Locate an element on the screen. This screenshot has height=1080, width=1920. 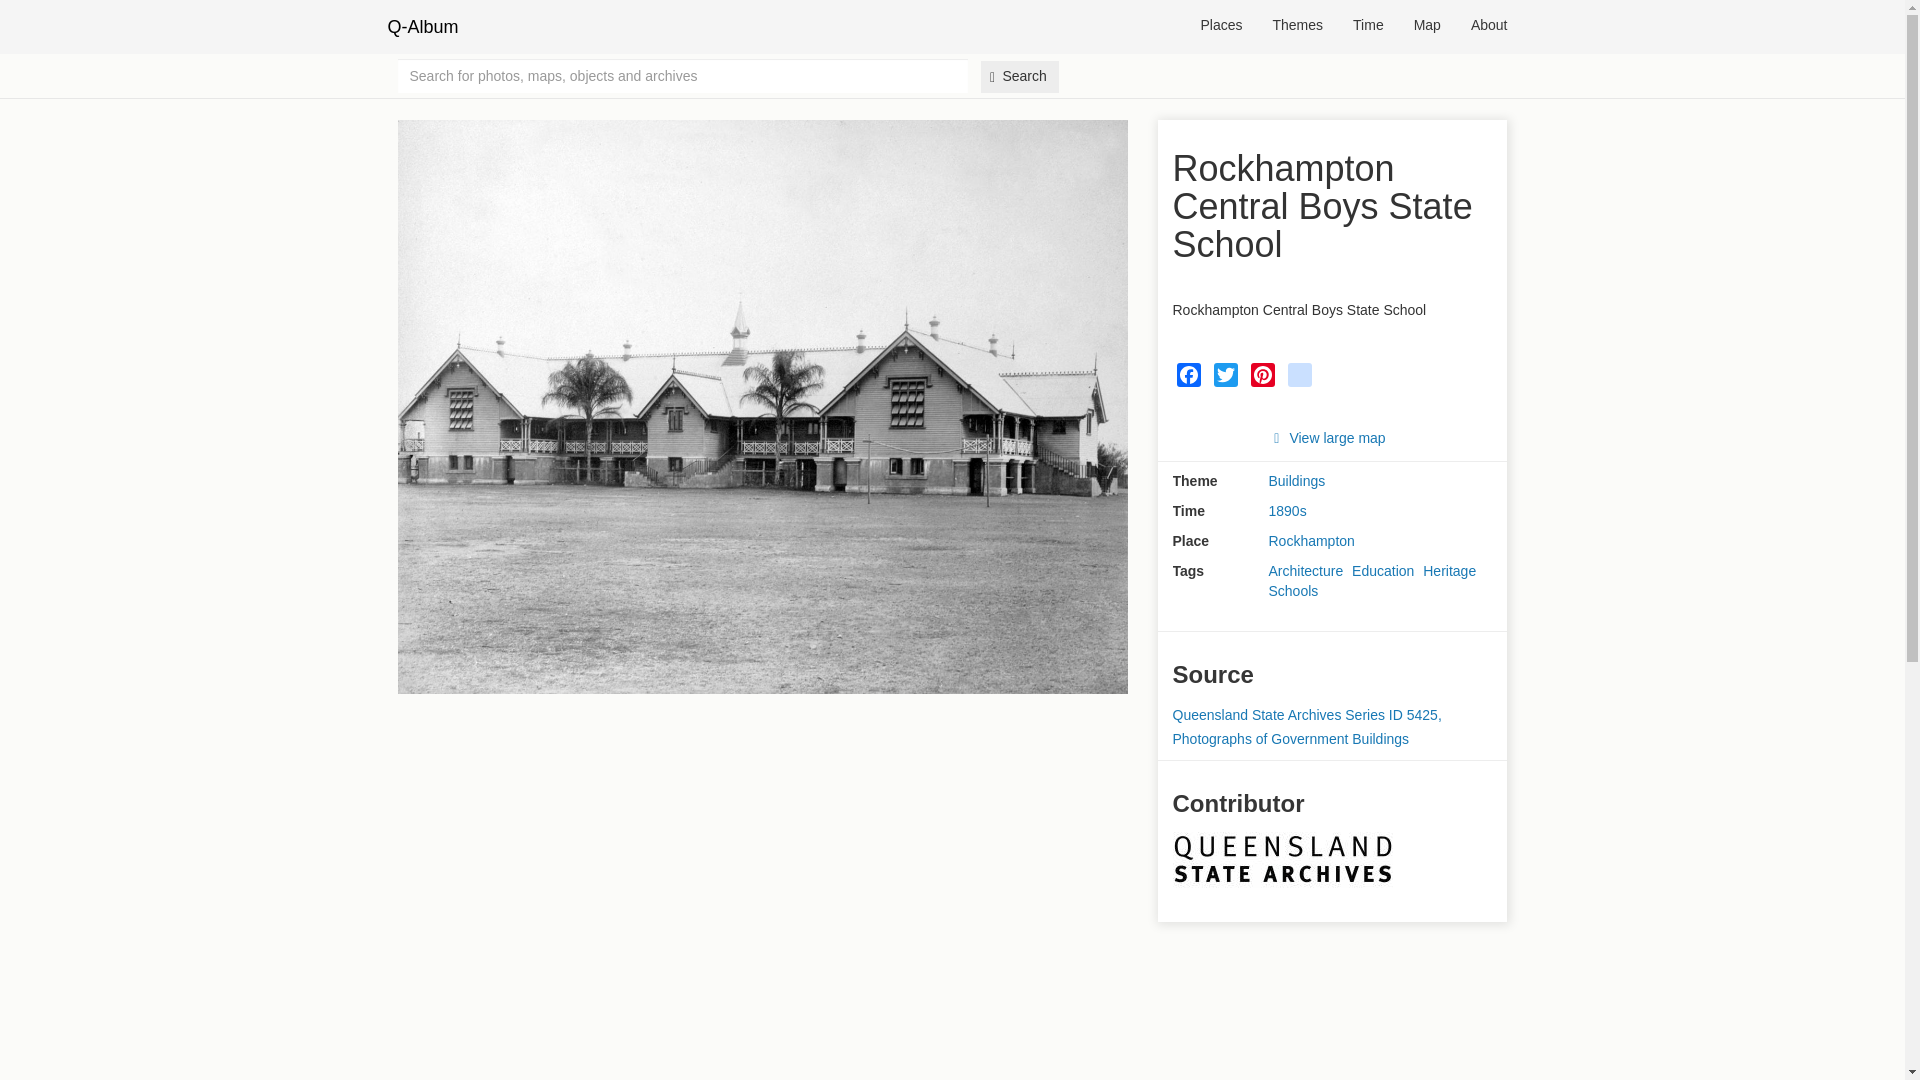
View large map is located at coordinates (1328, 438).